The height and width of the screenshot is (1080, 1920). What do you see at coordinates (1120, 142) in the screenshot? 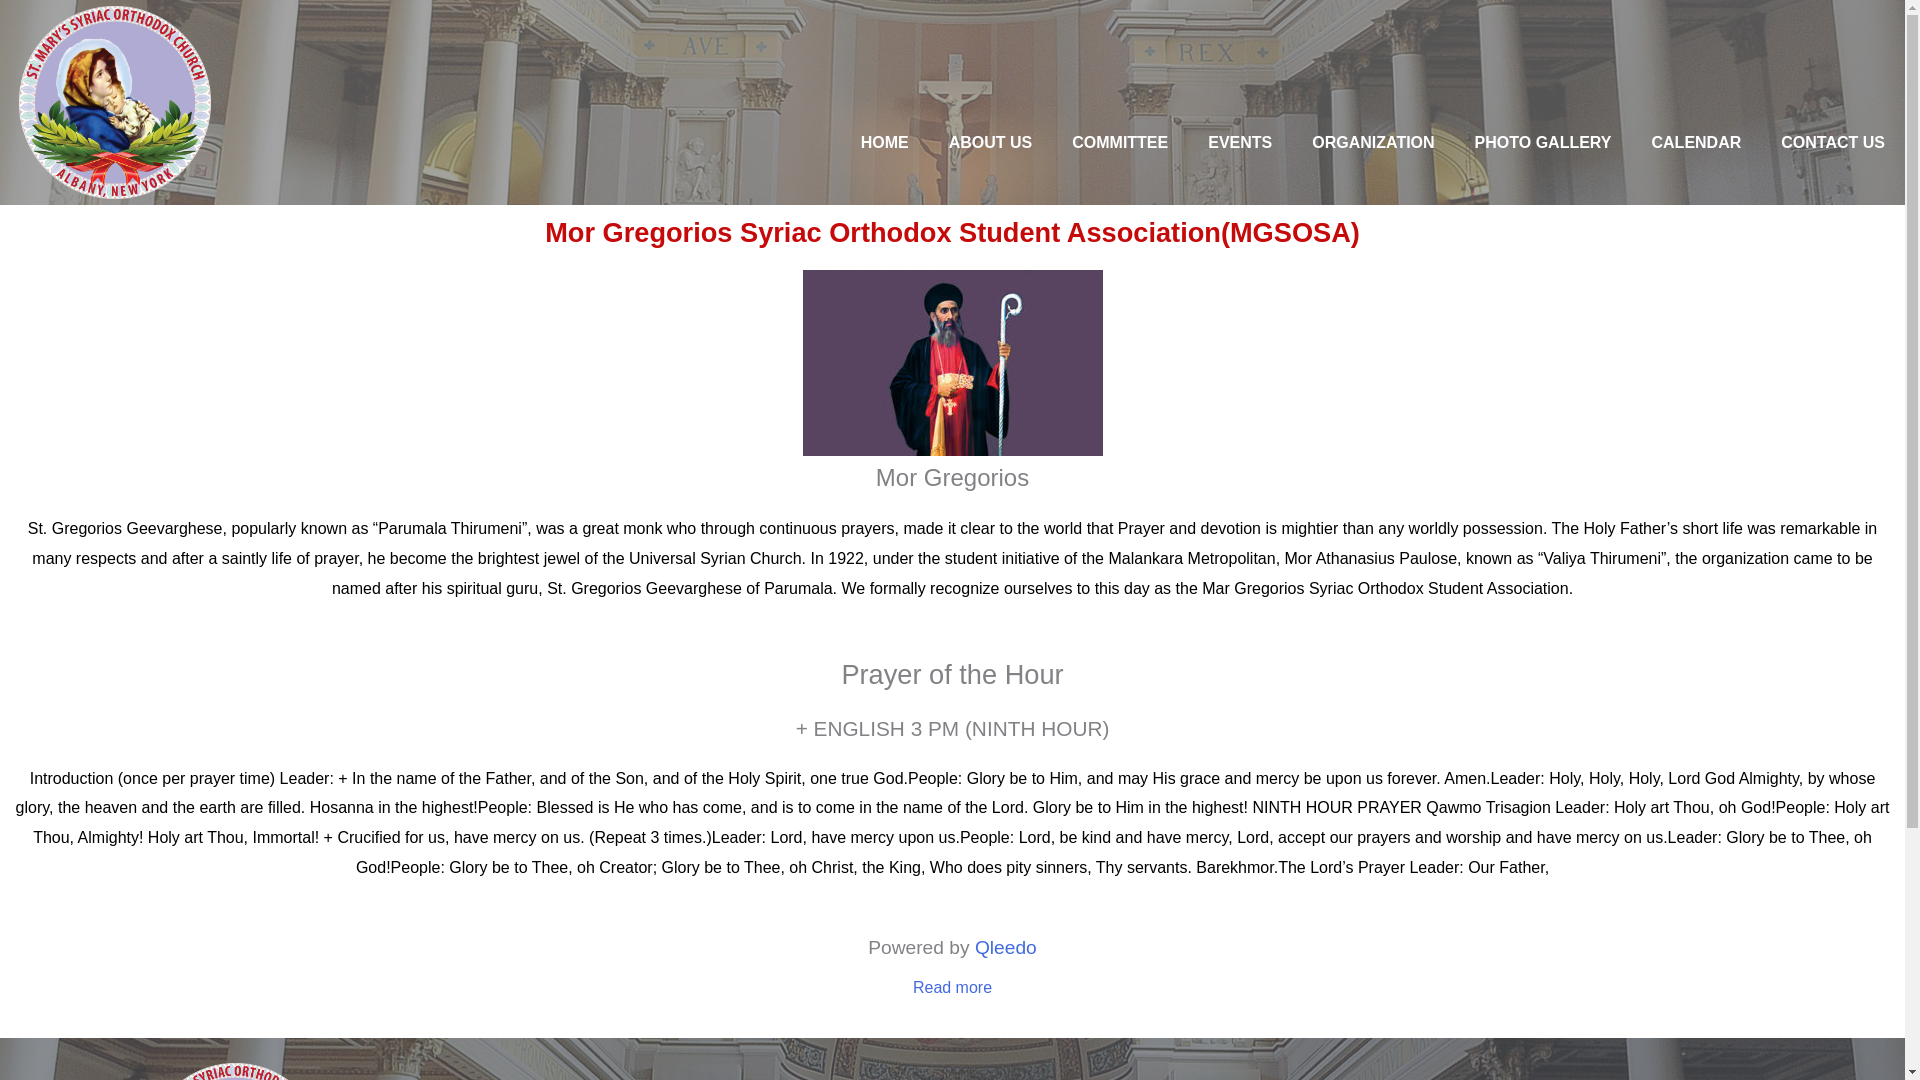
I see `COMMITTEE` at bounding box center [1120, 142].